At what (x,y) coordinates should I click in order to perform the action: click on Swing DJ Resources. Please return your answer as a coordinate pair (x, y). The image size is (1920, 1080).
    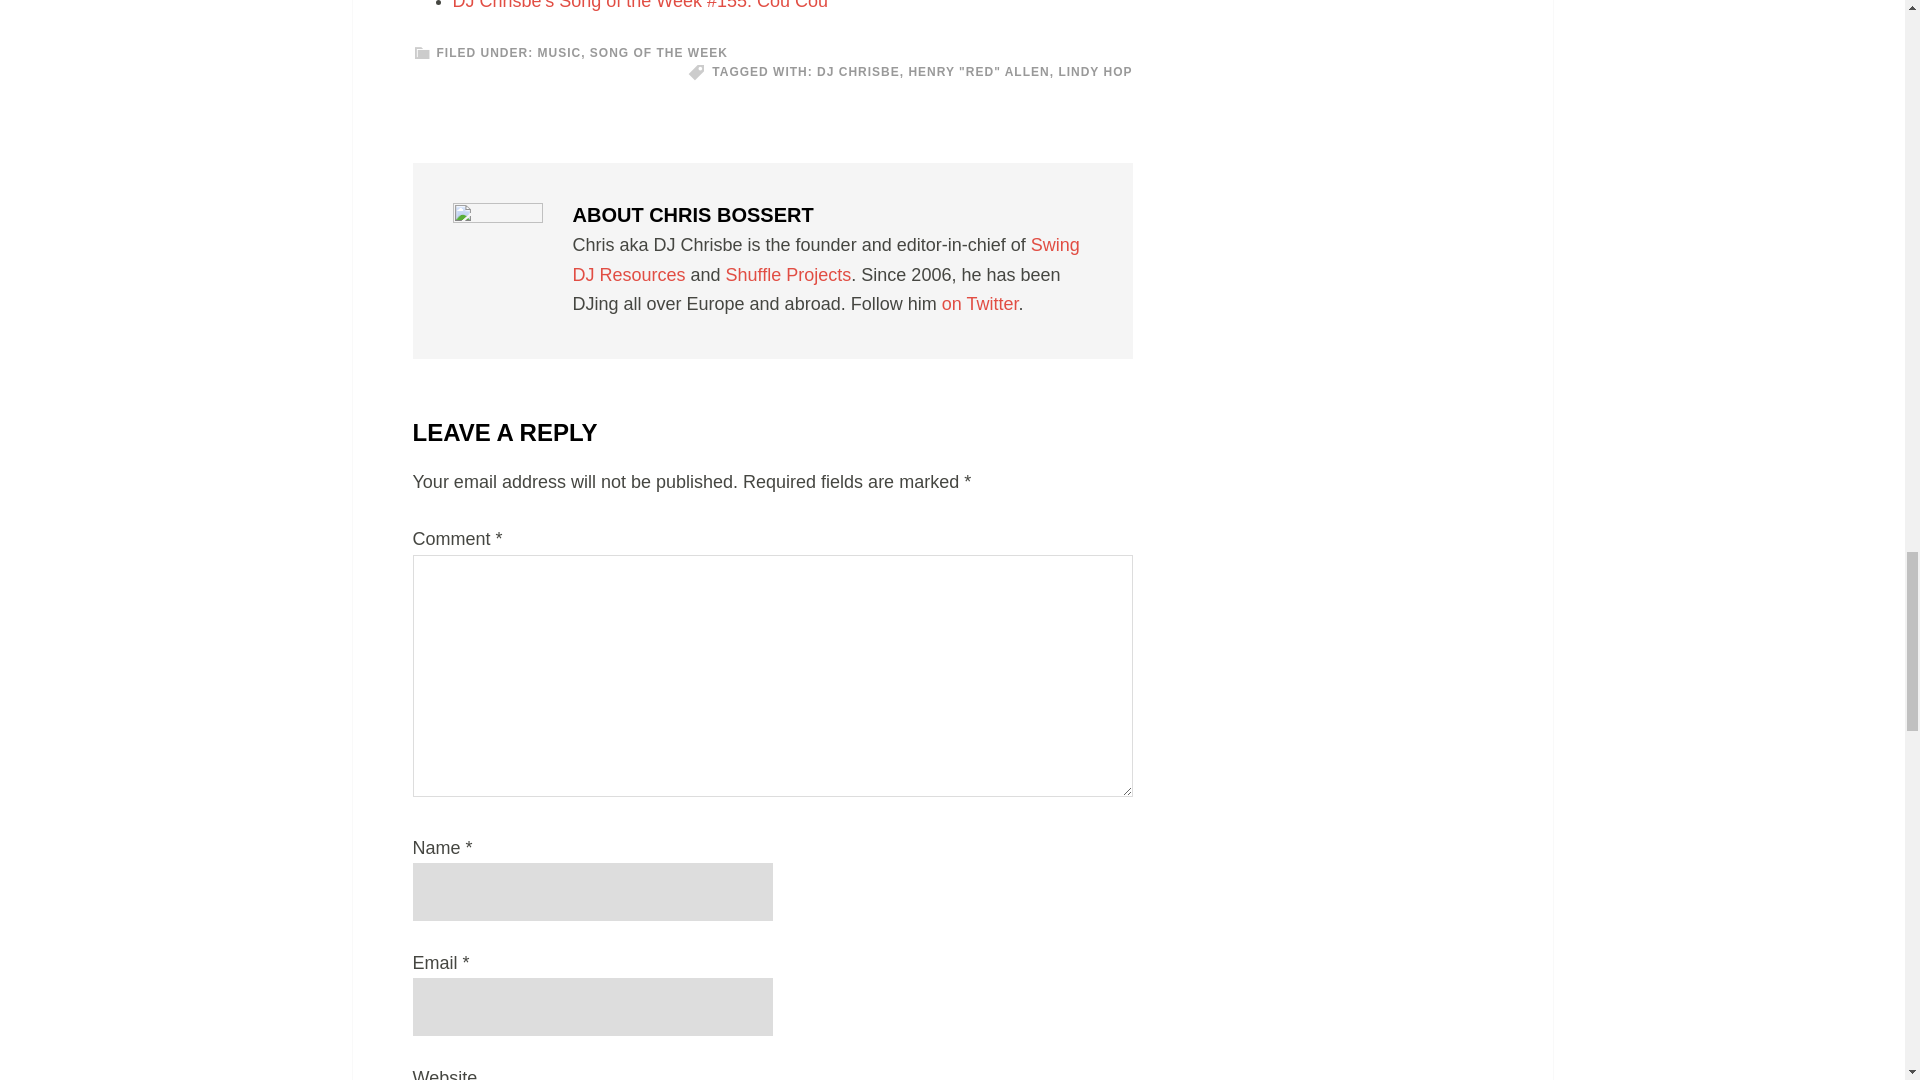
    Looking at the image, I should click on (826, 260).